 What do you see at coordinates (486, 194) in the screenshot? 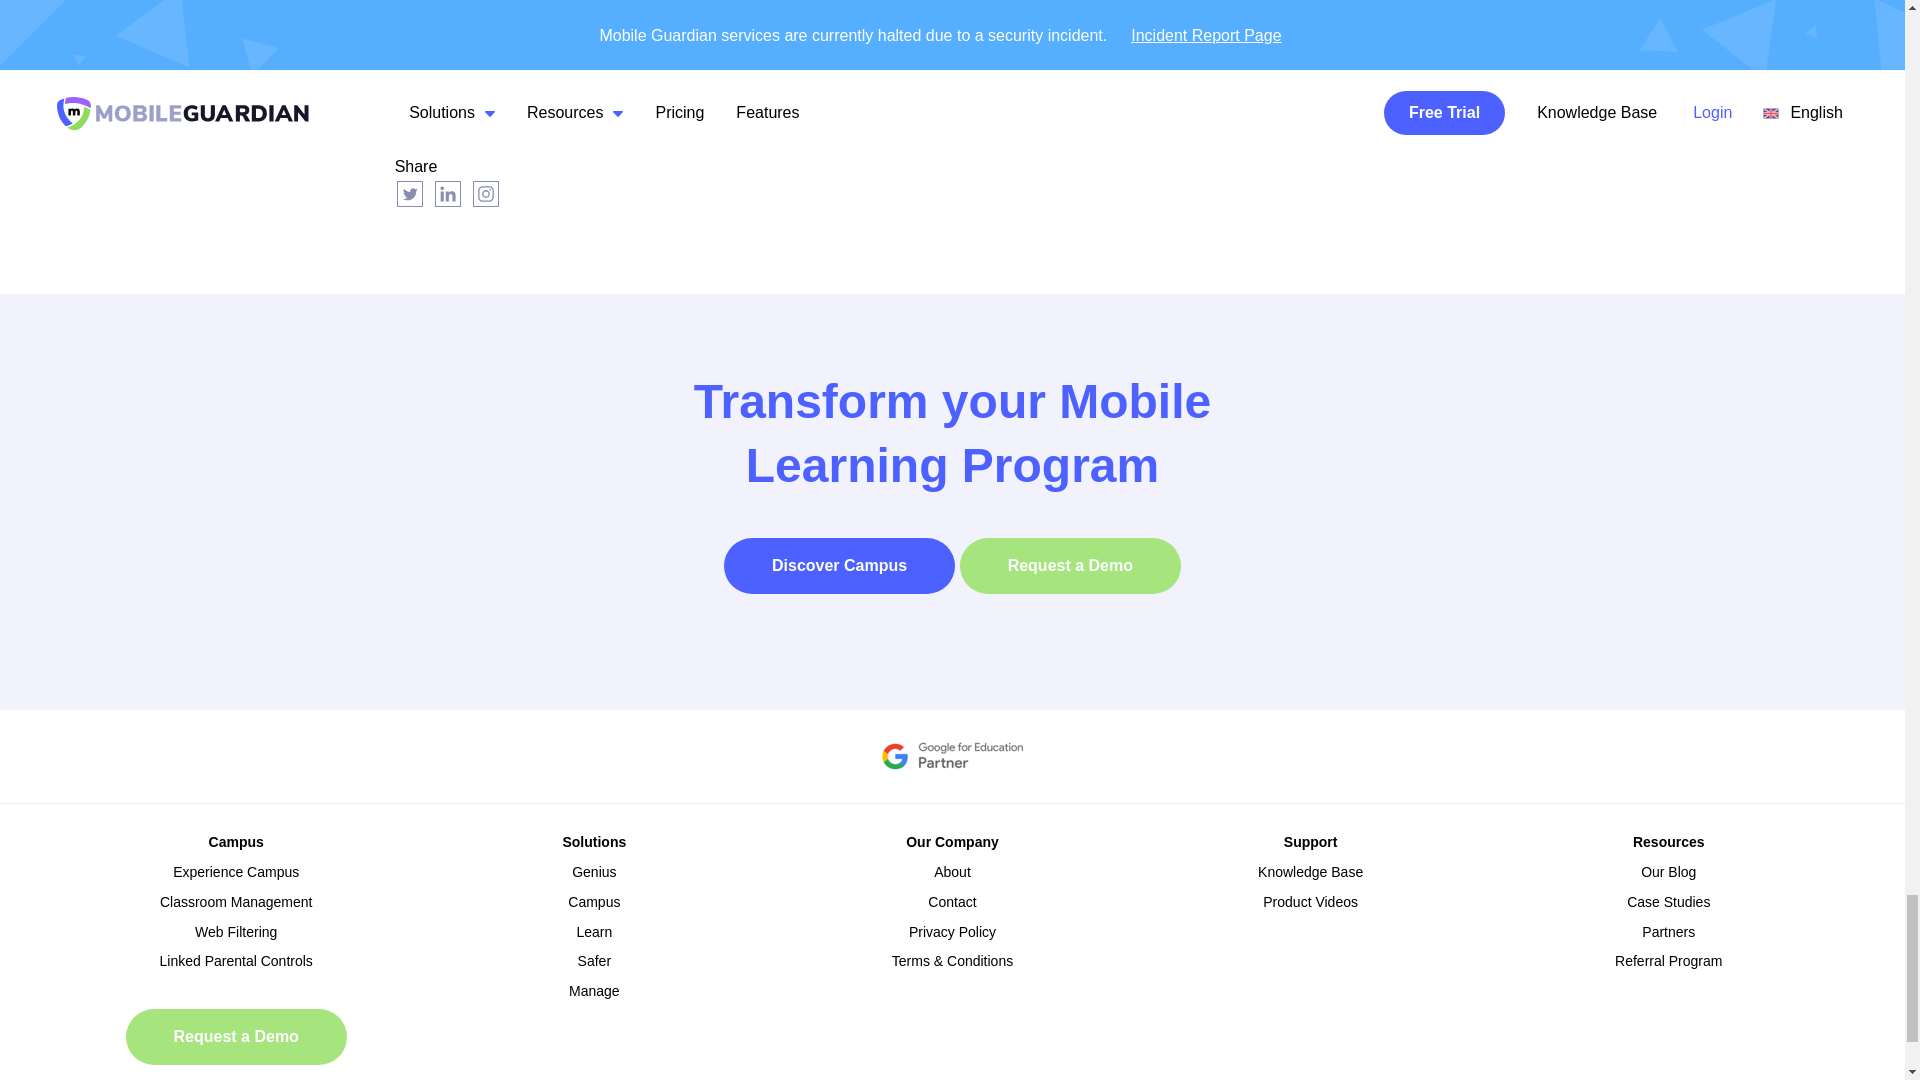
I see `Instagram` at bounding box center [486, 194].